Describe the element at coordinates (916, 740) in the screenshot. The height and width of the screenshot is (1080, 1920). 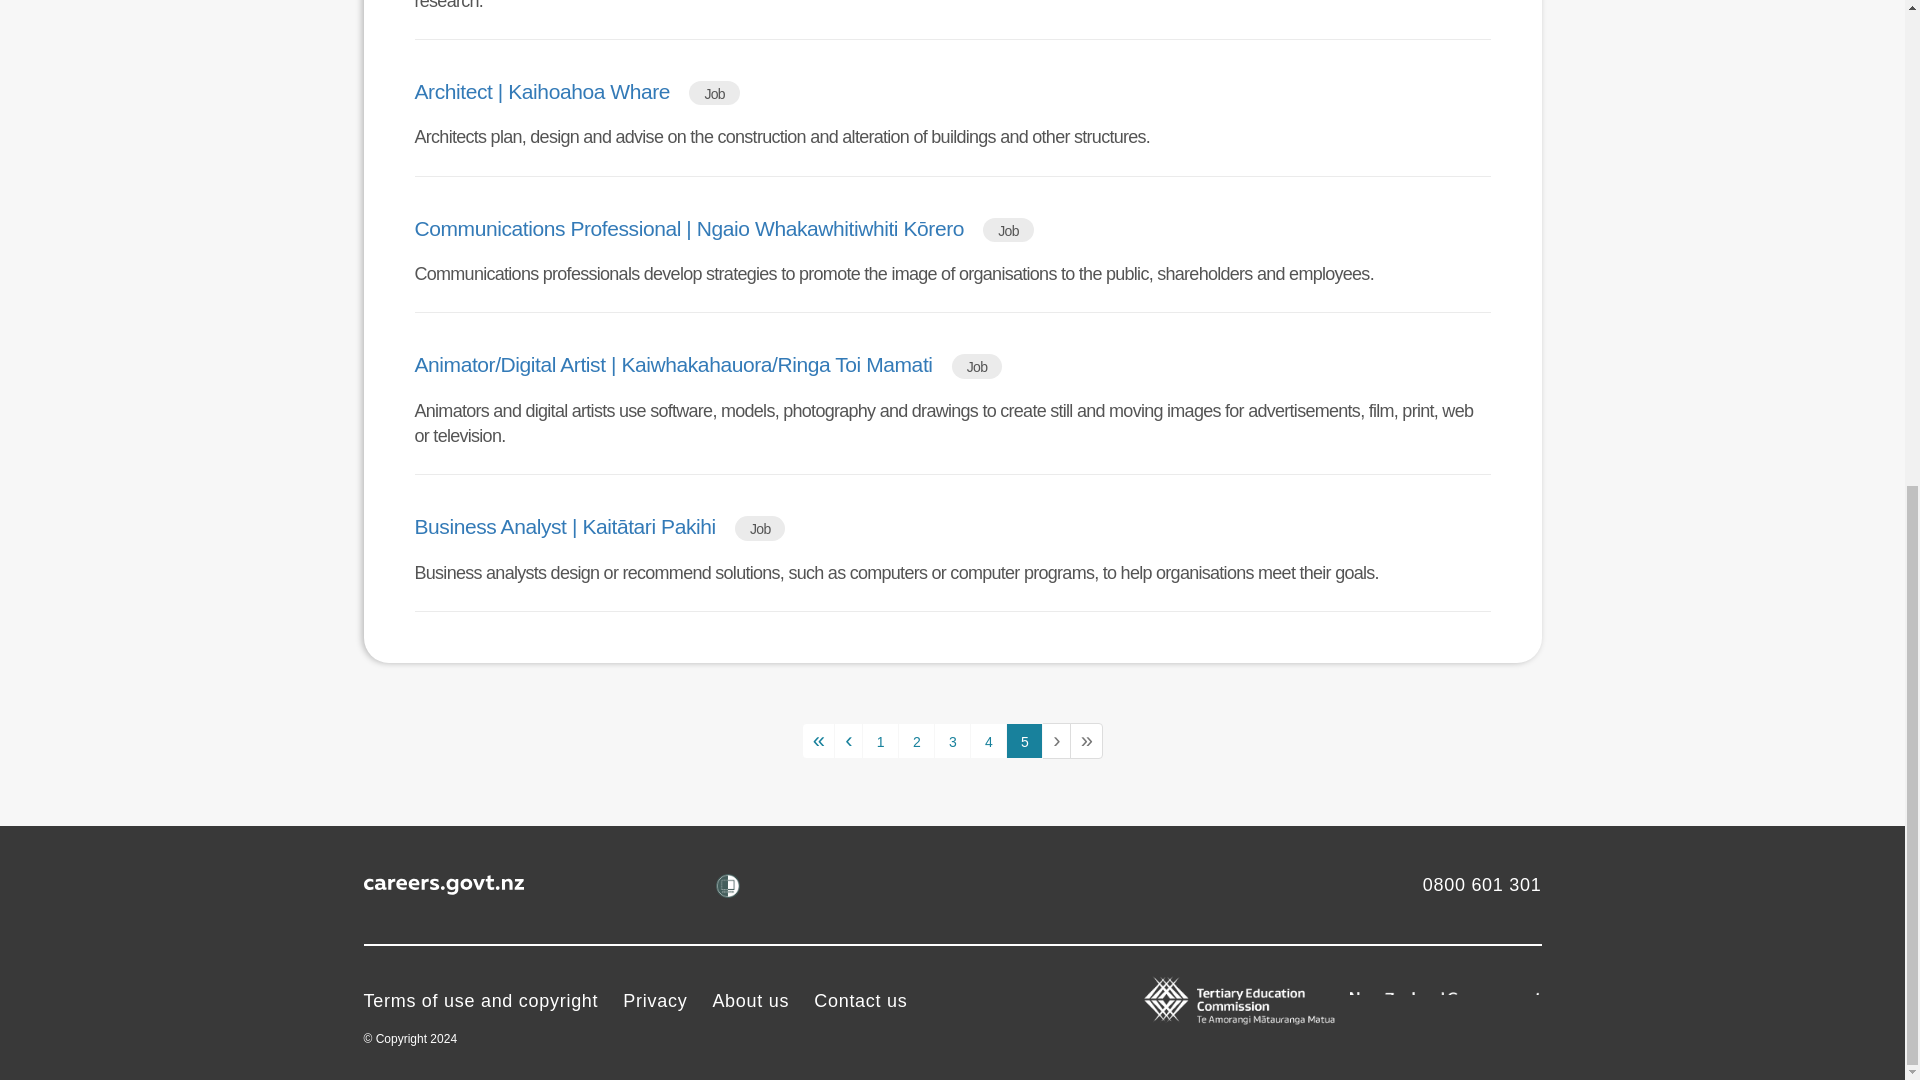
I see `View page number 2` at that location.